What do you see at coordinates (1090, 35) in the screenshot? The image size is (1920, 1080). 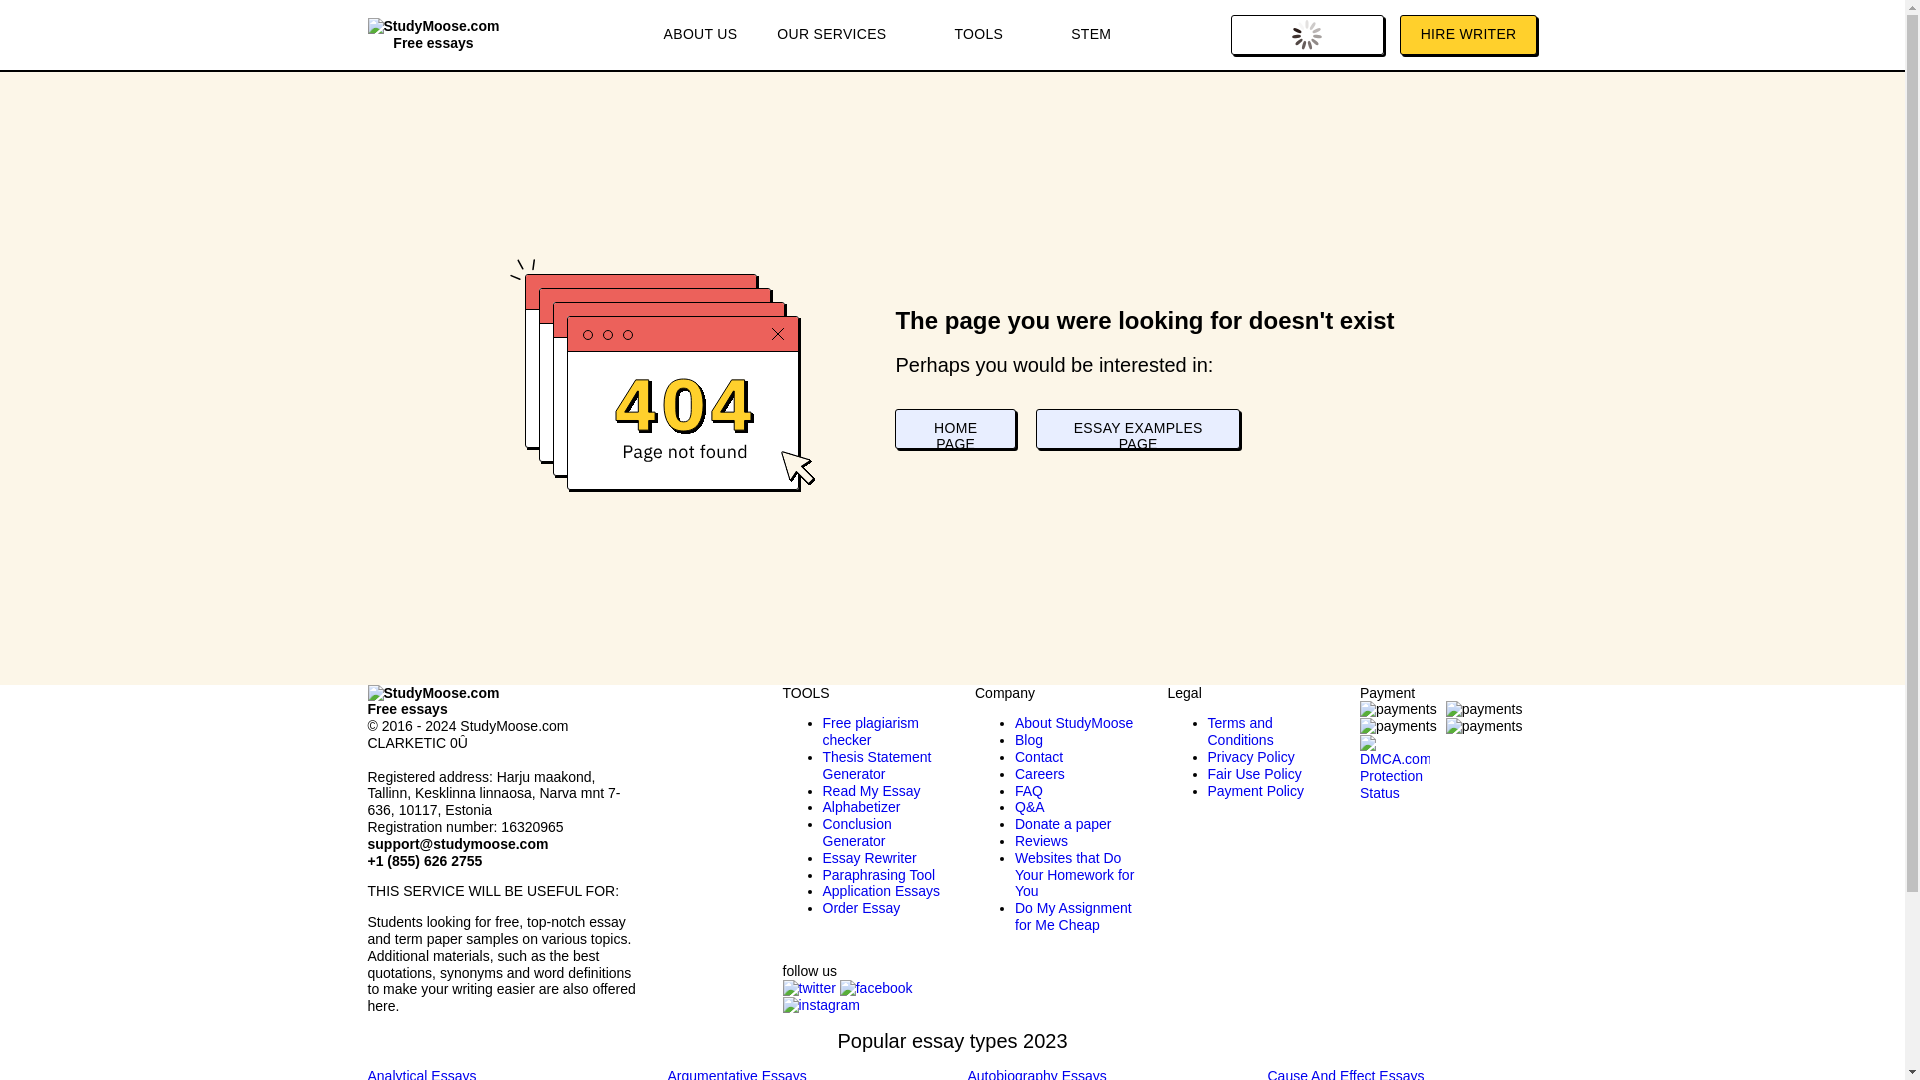 I see `STEM` at bounding box center [1090, 35].